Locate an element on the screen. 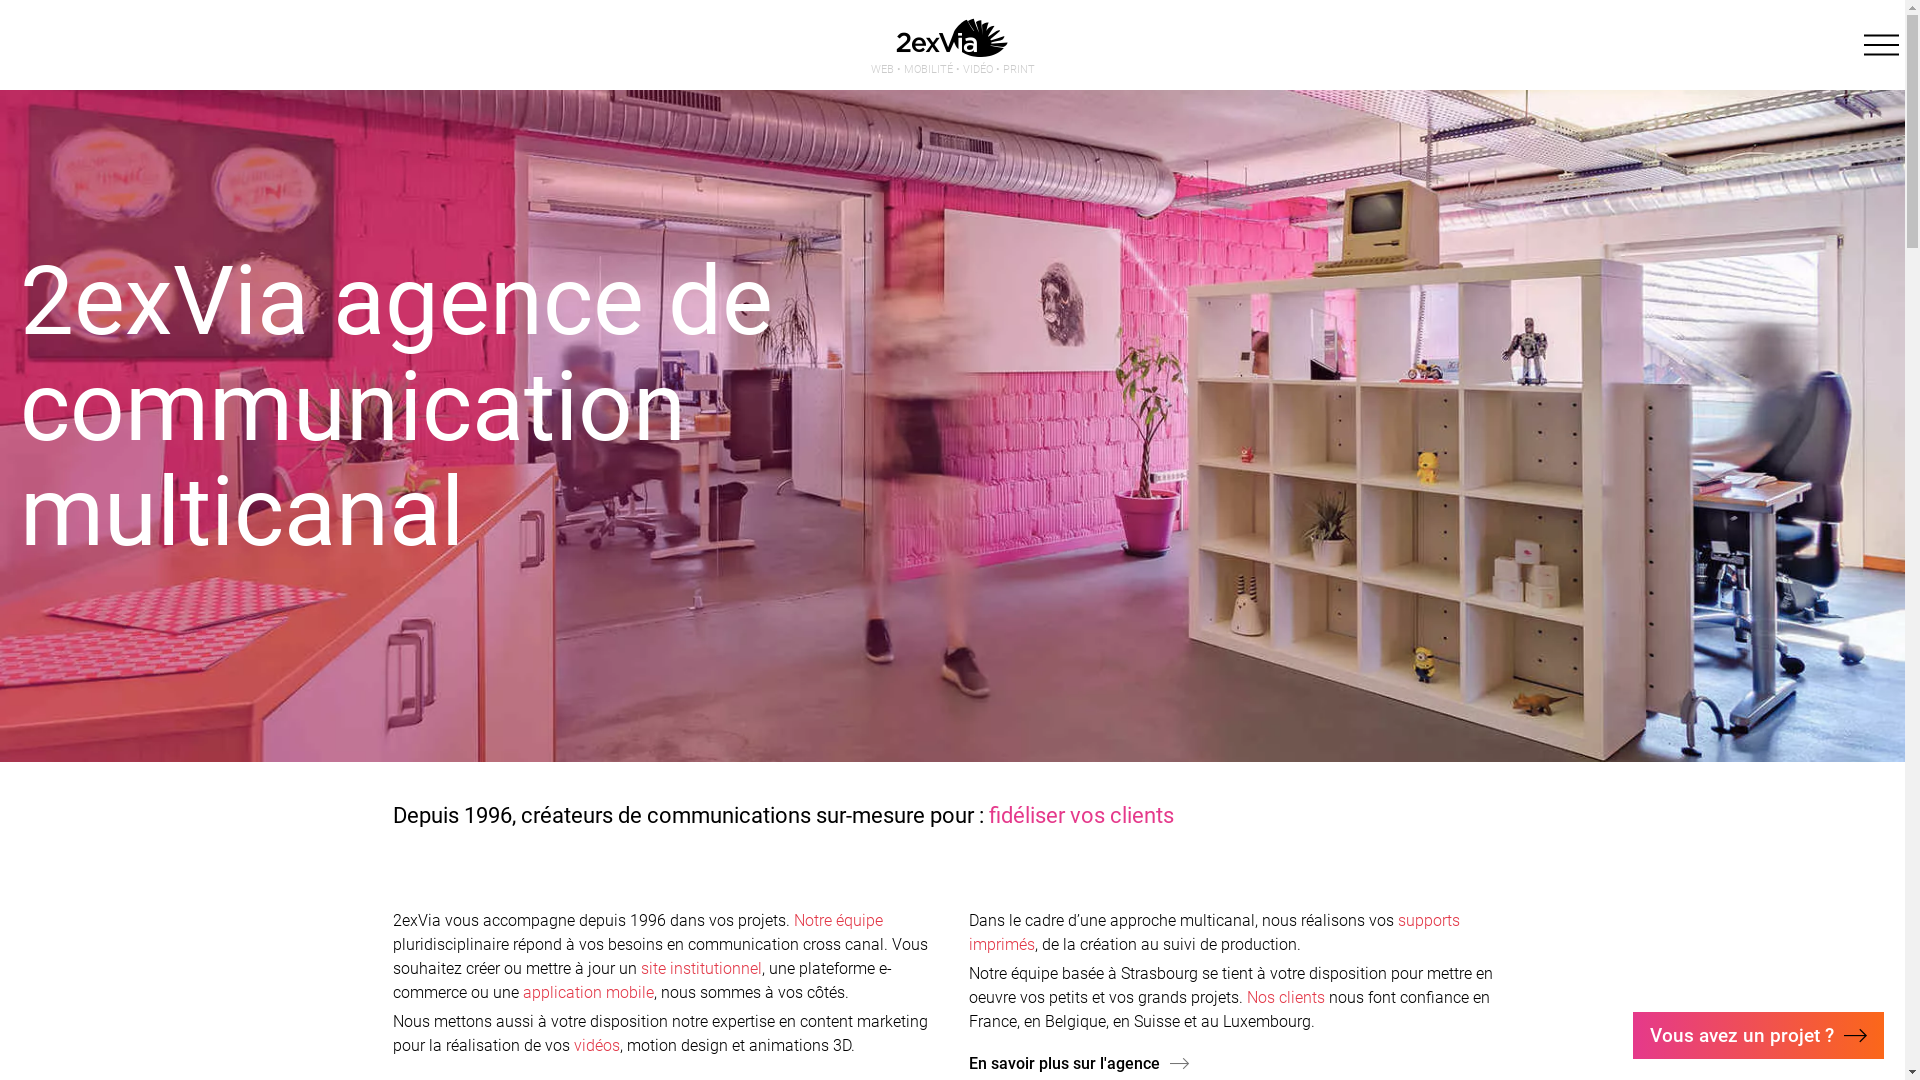  Nos clients is located at coordinates (1286, 998).